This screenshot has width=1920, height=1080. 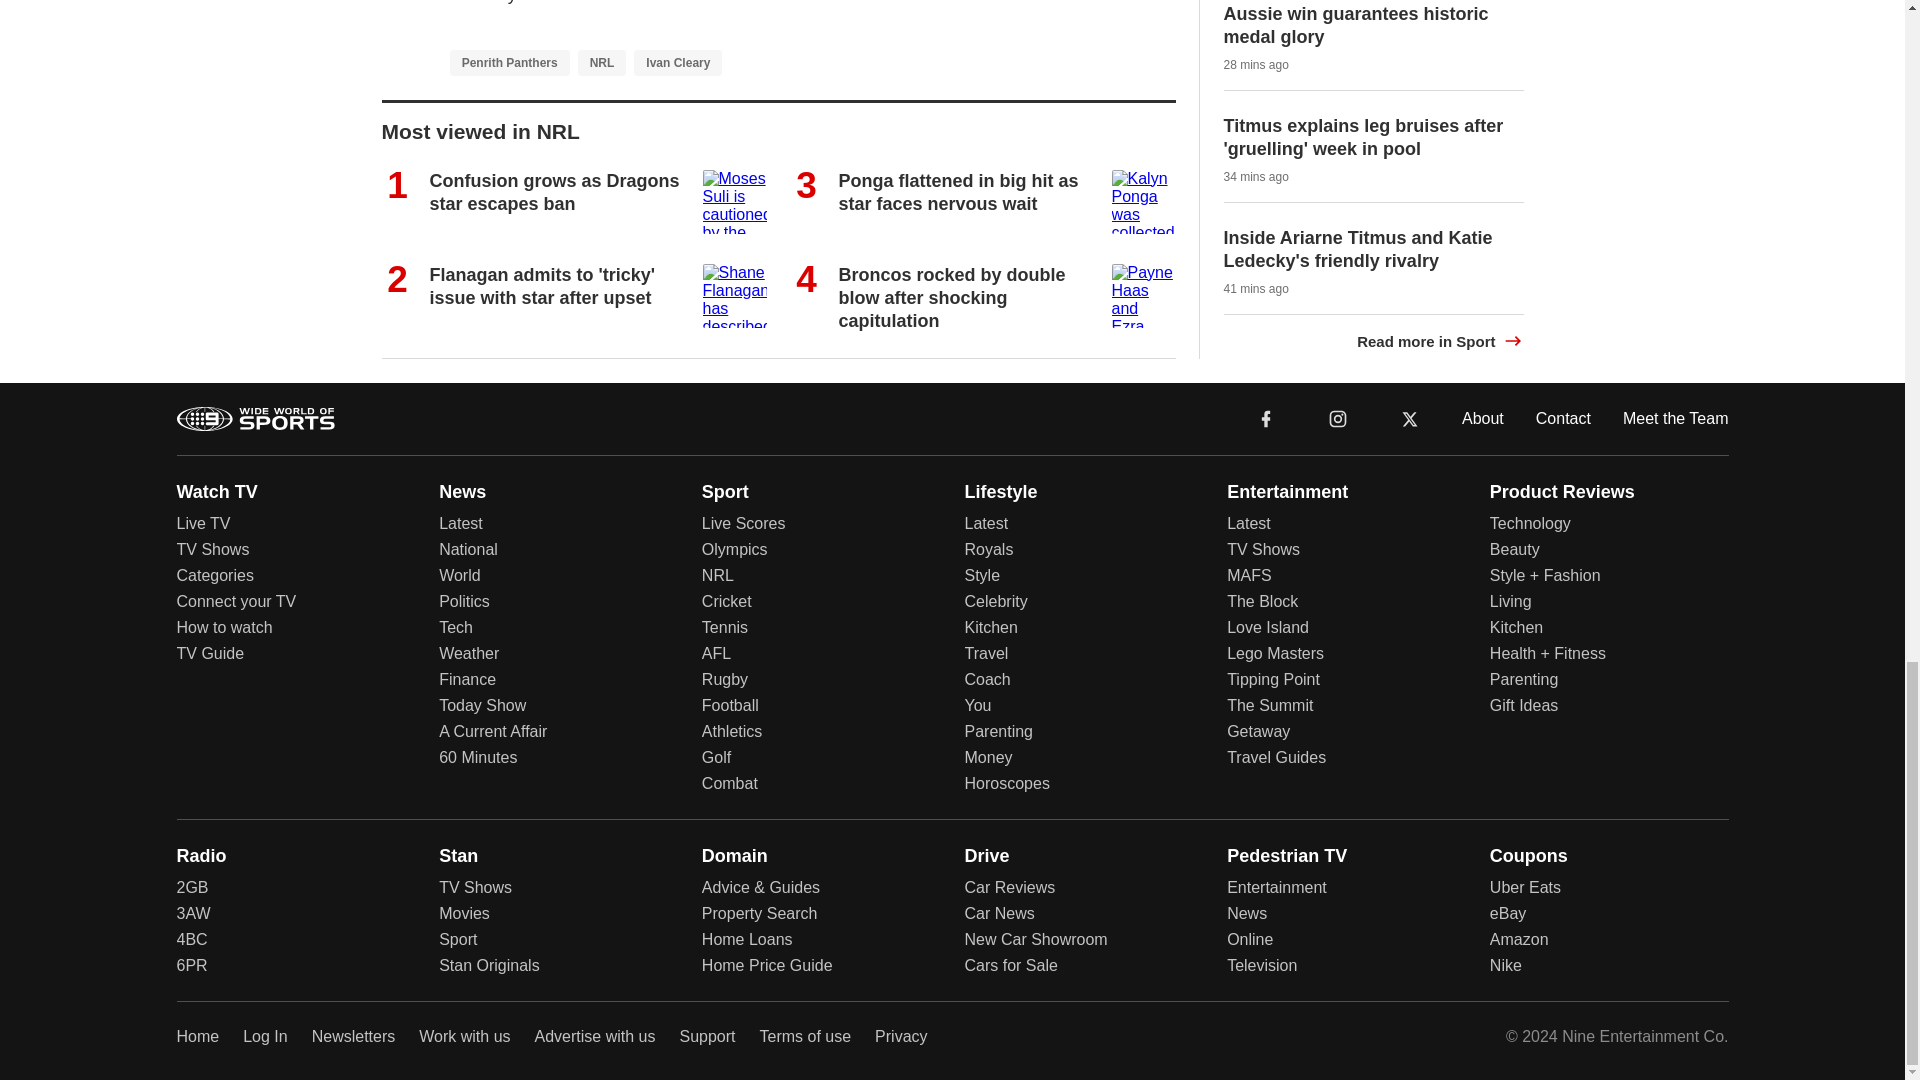 What do you see at coordinates (957, 192) in the screenshot?
I see `Ponga flattened in big hit as star faces nervous wait` at bounding box center [957, 192].